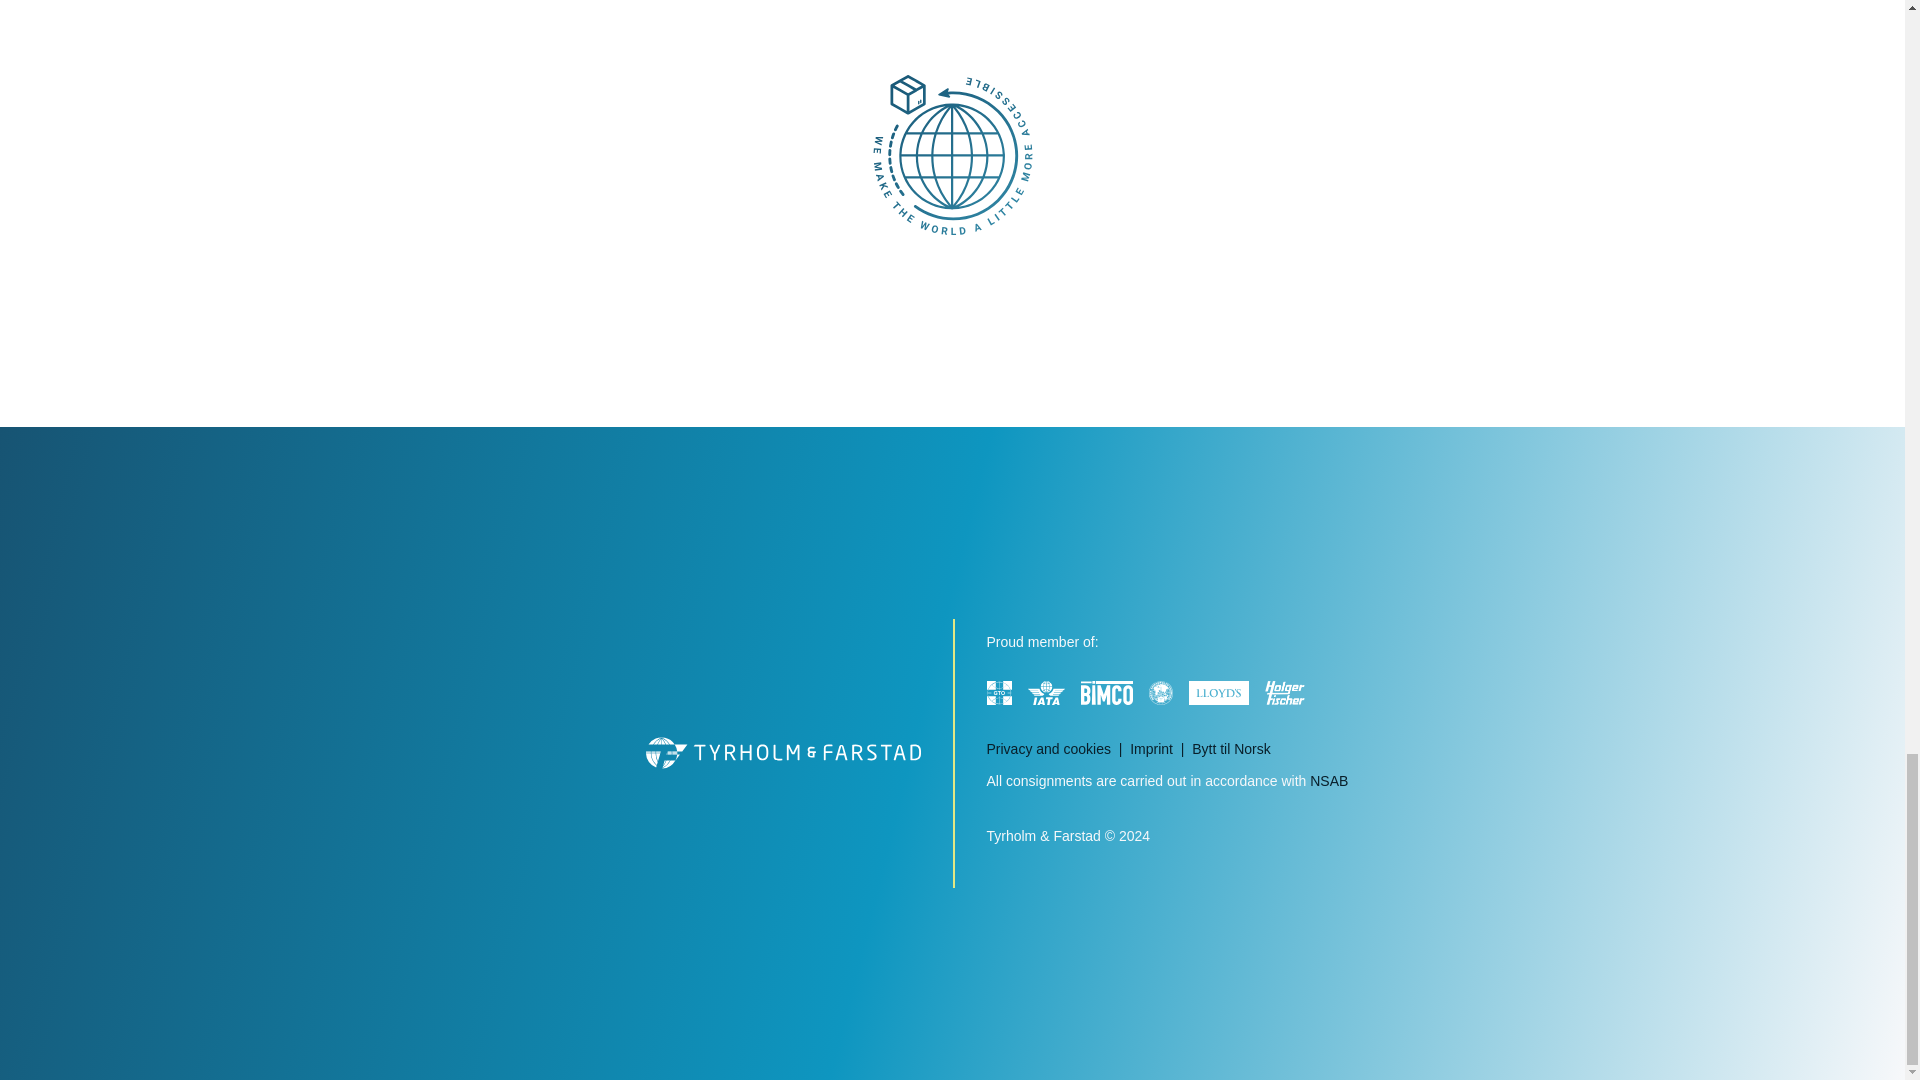 Image resolution: width=1920 pixels, height=1080 pixels. Describe the element at coordinates (1058, 749) in the screenshot. I see `Privacy and cookies` at that location.